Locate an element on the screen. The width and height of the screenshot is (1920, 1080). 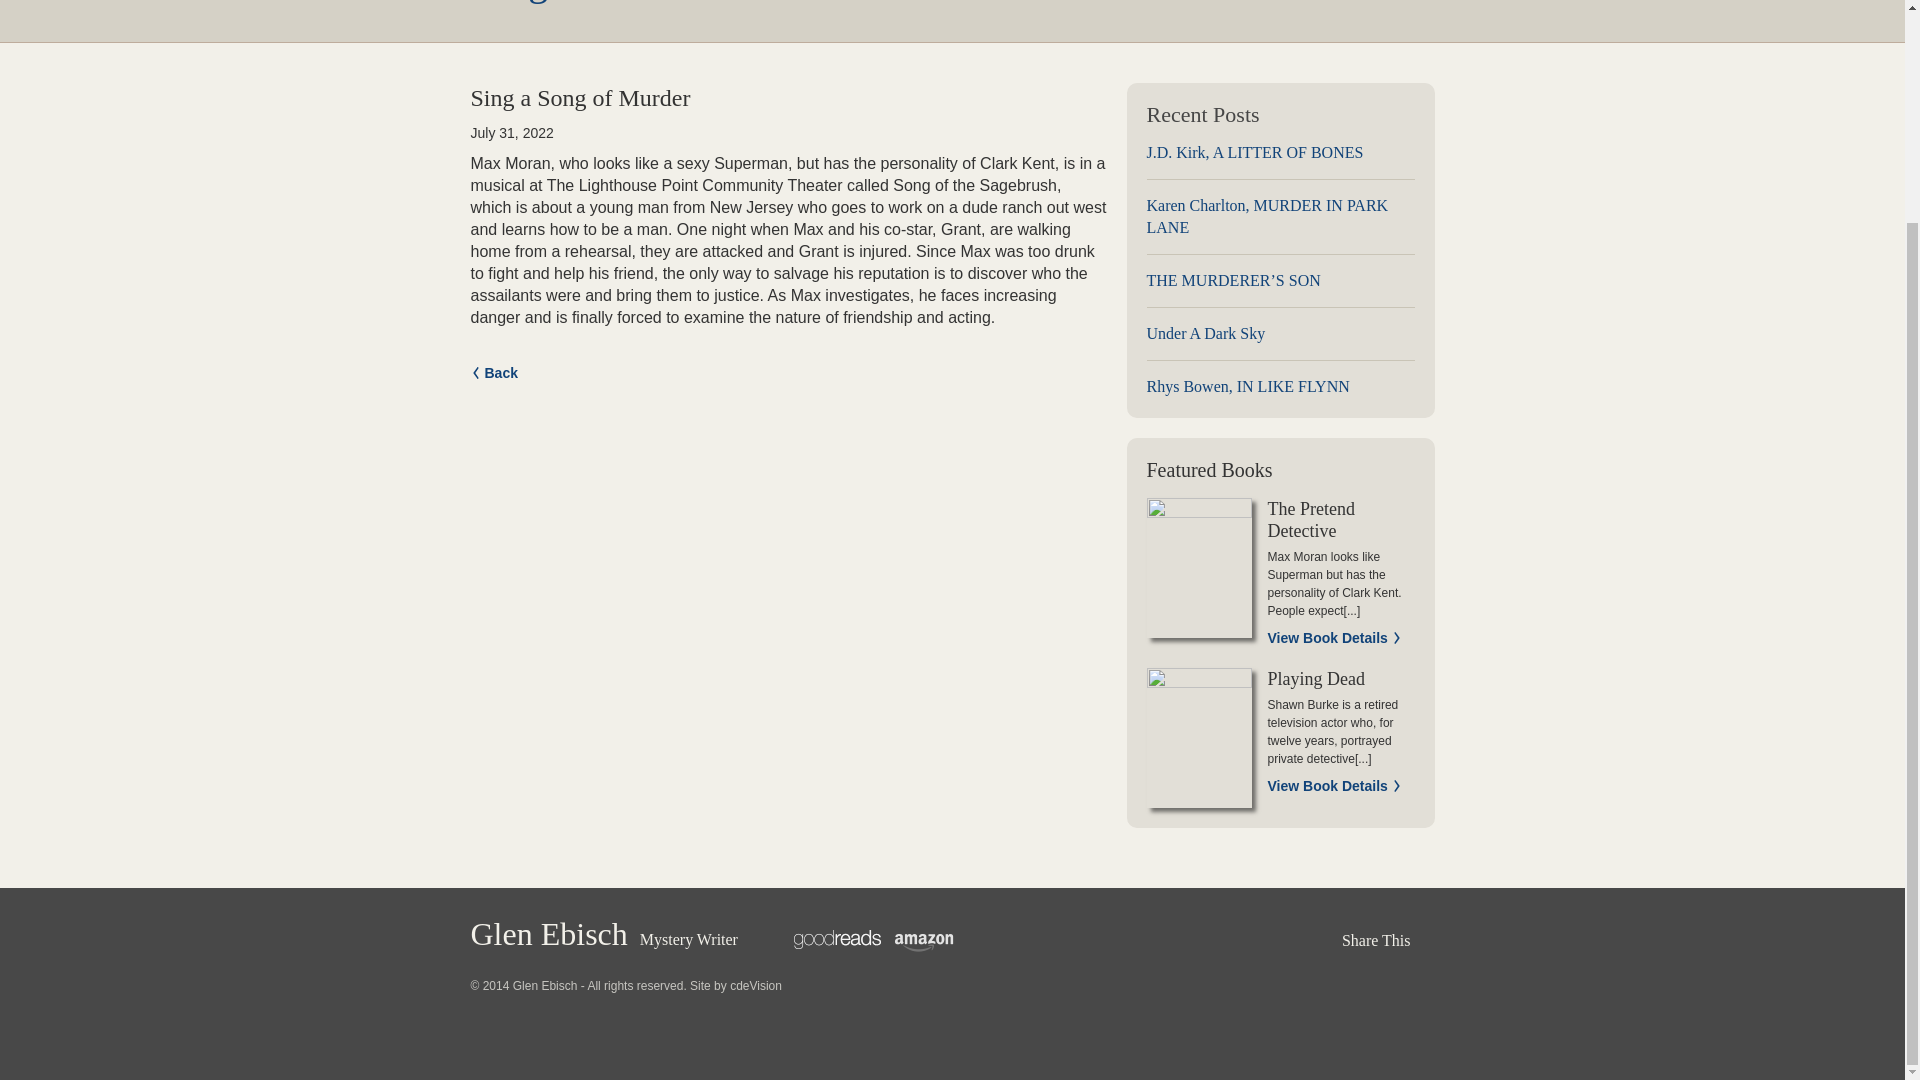
Karen Charlton, MURDER IN PARK LANE is located at coordinates (1280, 217).